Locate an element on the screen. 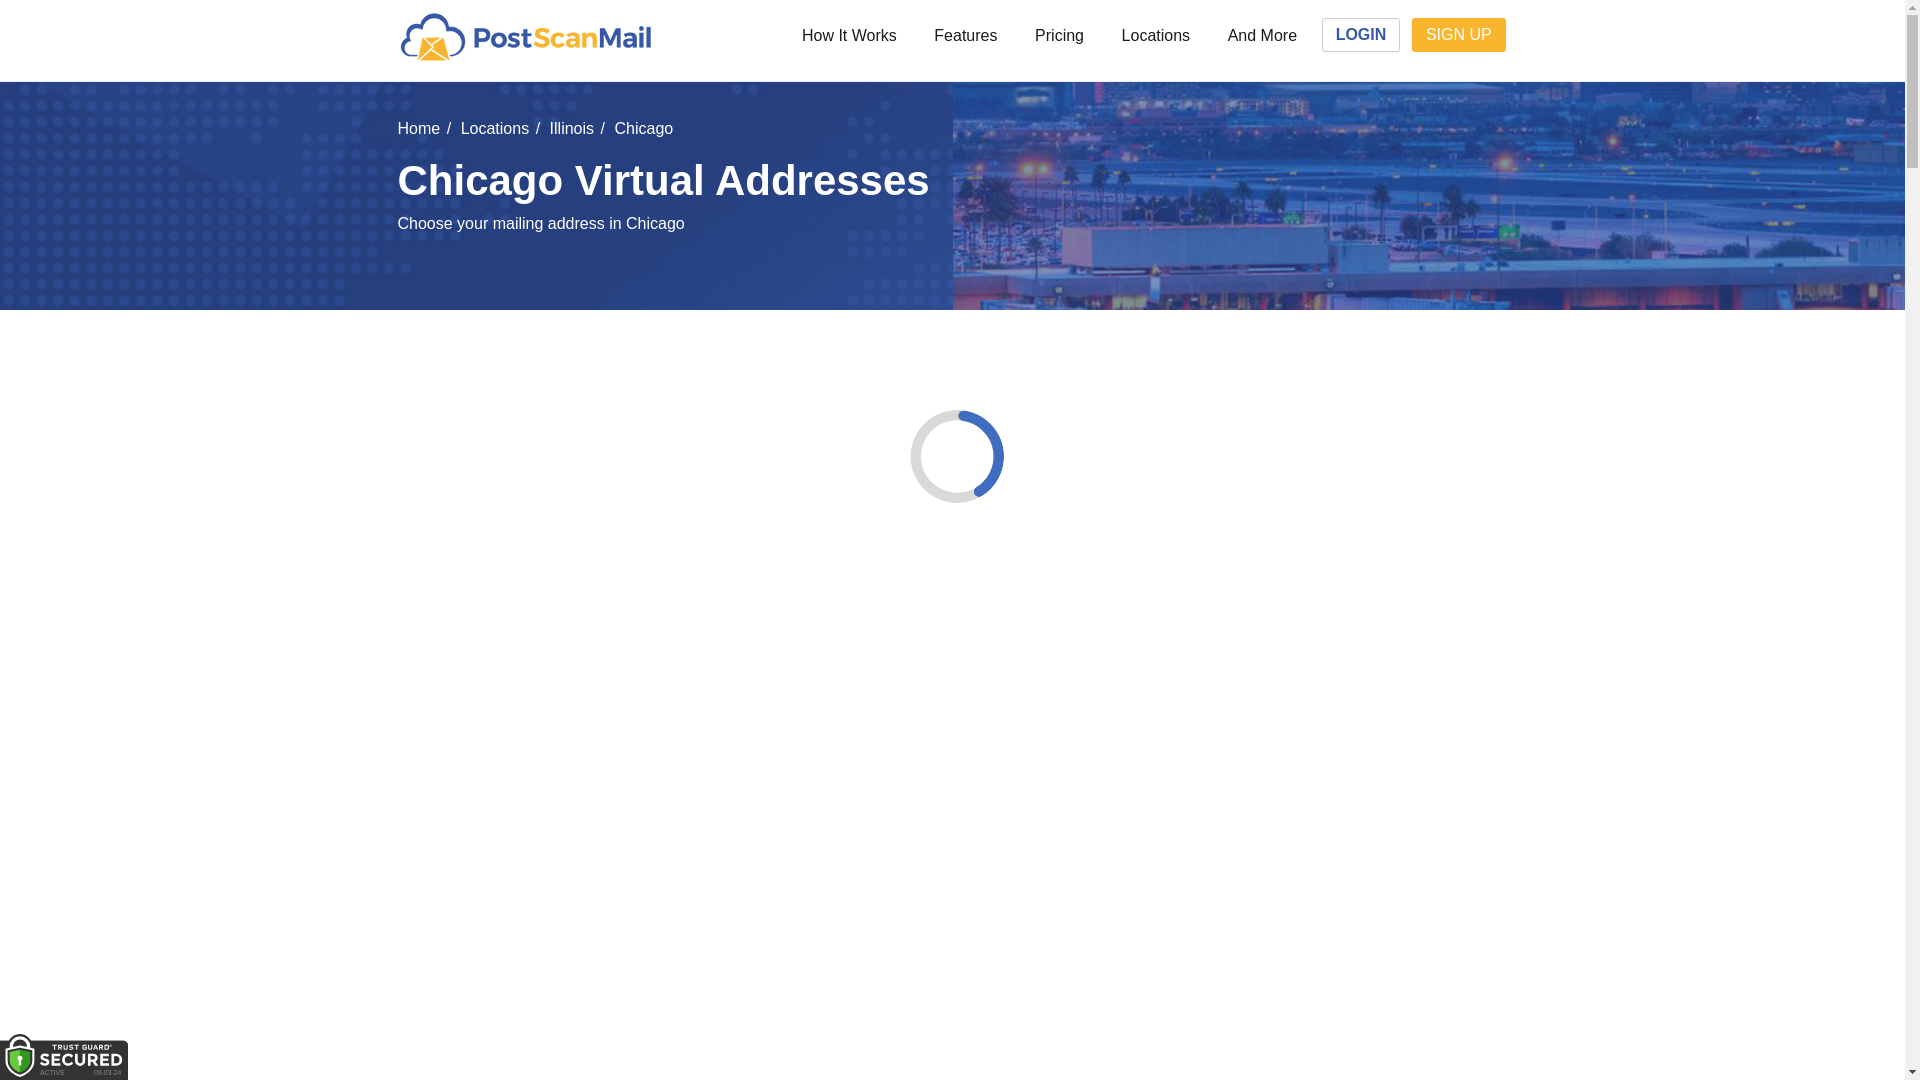  Features is located at coordinates (966, 36).